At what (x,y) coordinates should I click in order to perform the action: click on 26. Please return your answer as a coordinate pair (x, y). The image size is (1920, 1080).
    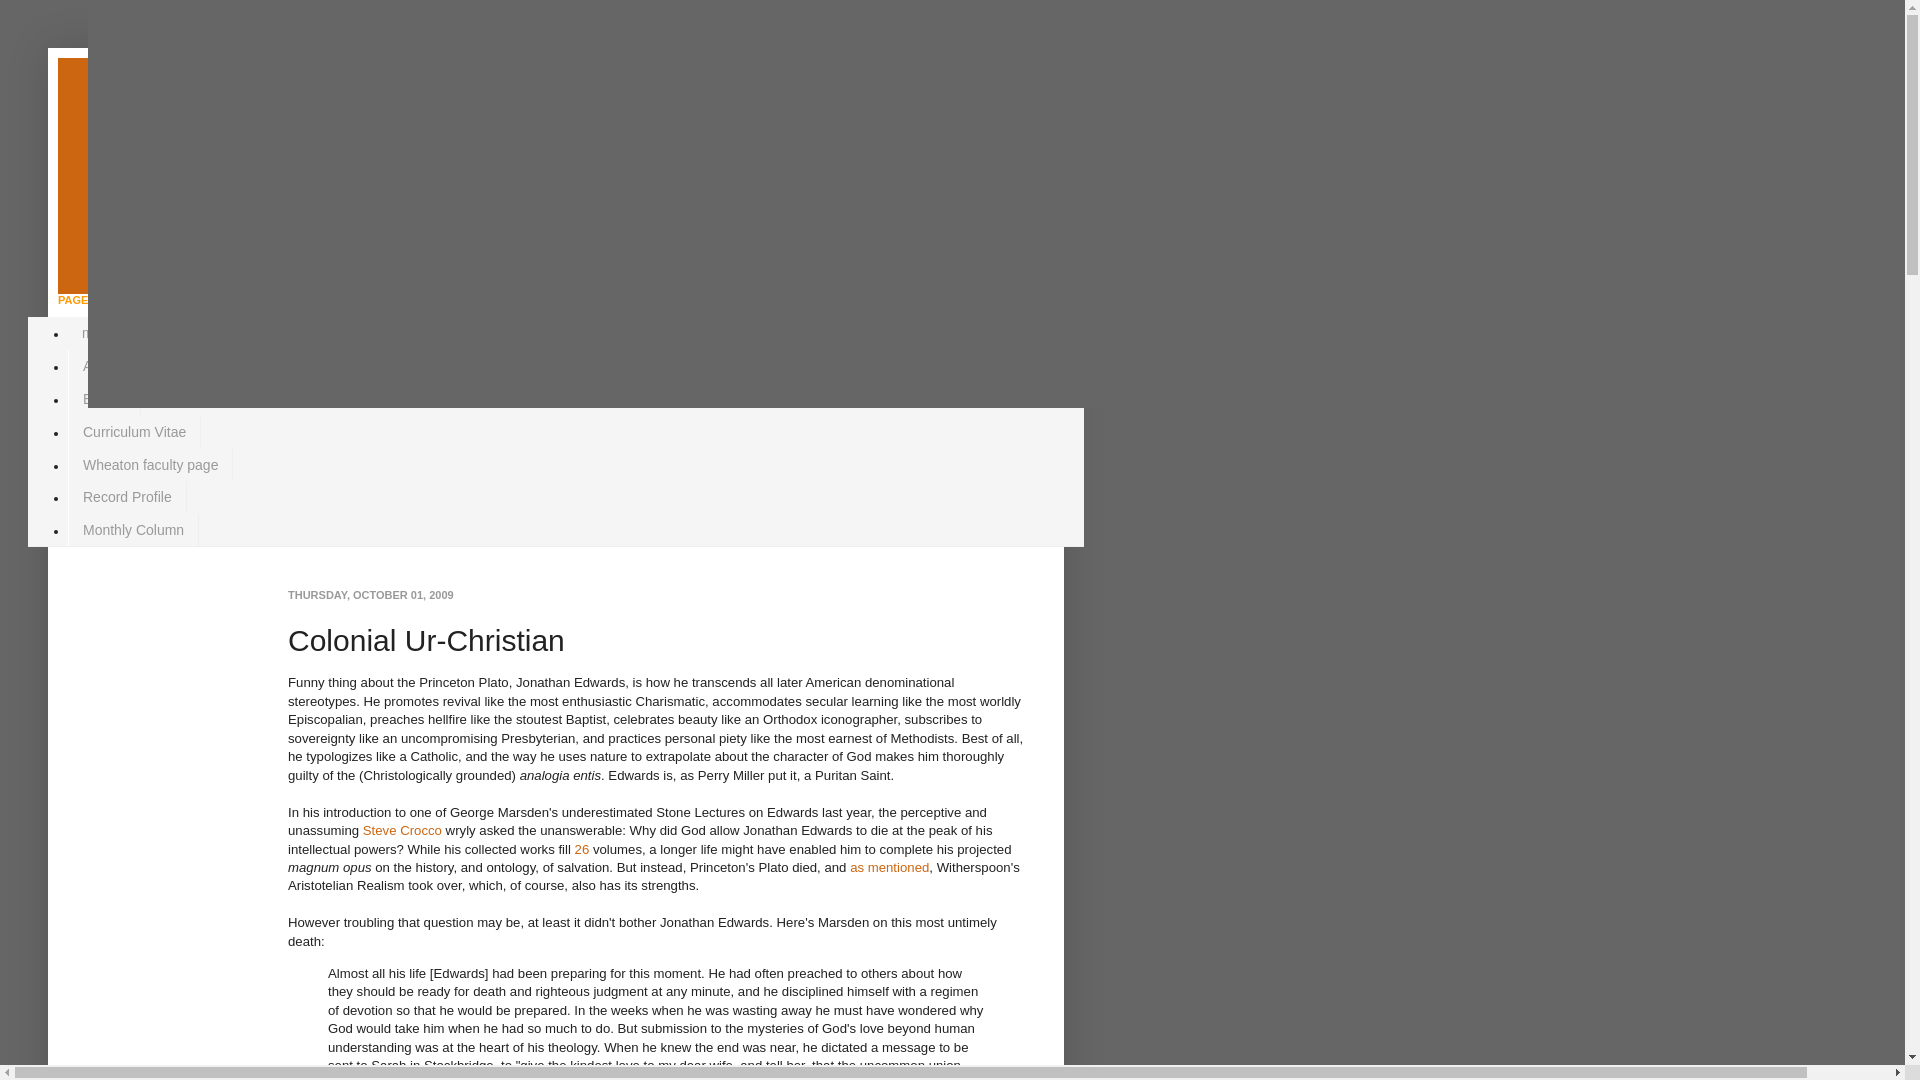
    Looking at the image, I should click on (582, 850).